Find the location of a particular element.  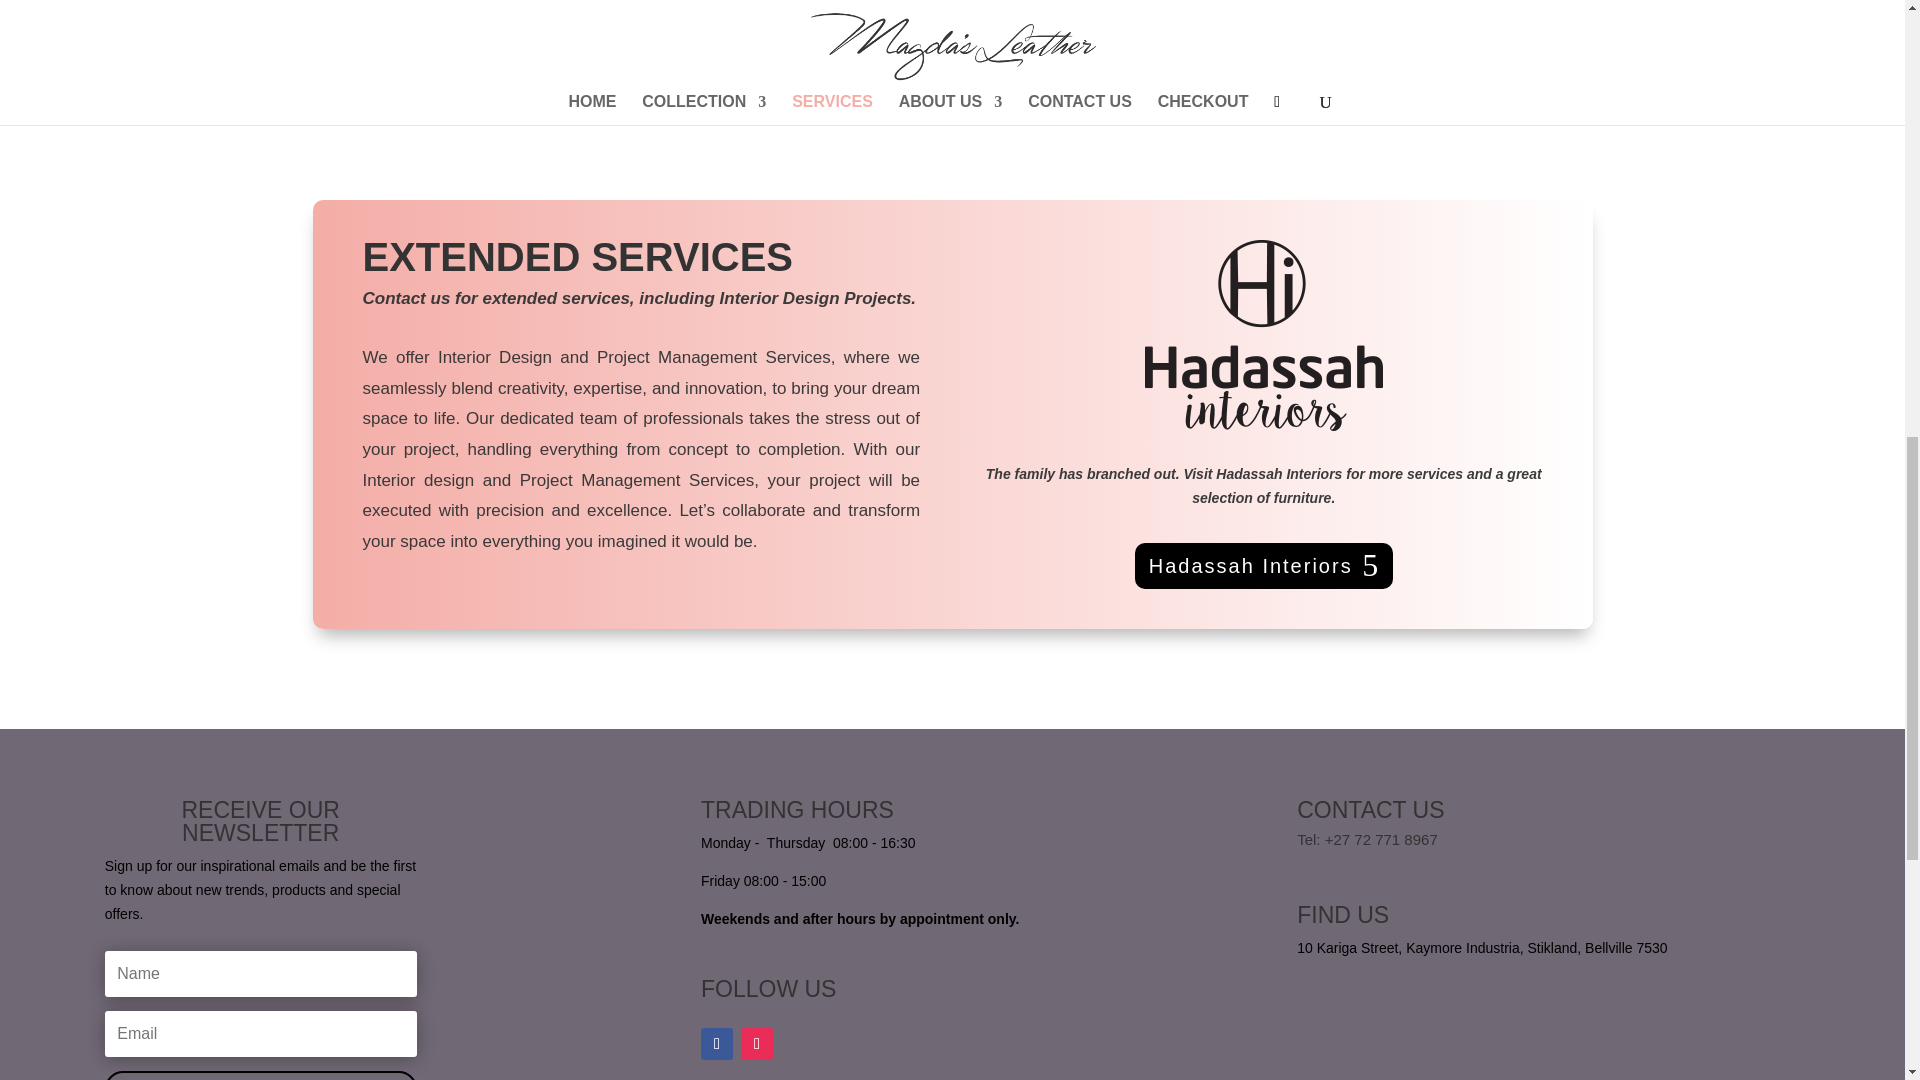

Hadassah Logo is located at coordinates (1263, 334).